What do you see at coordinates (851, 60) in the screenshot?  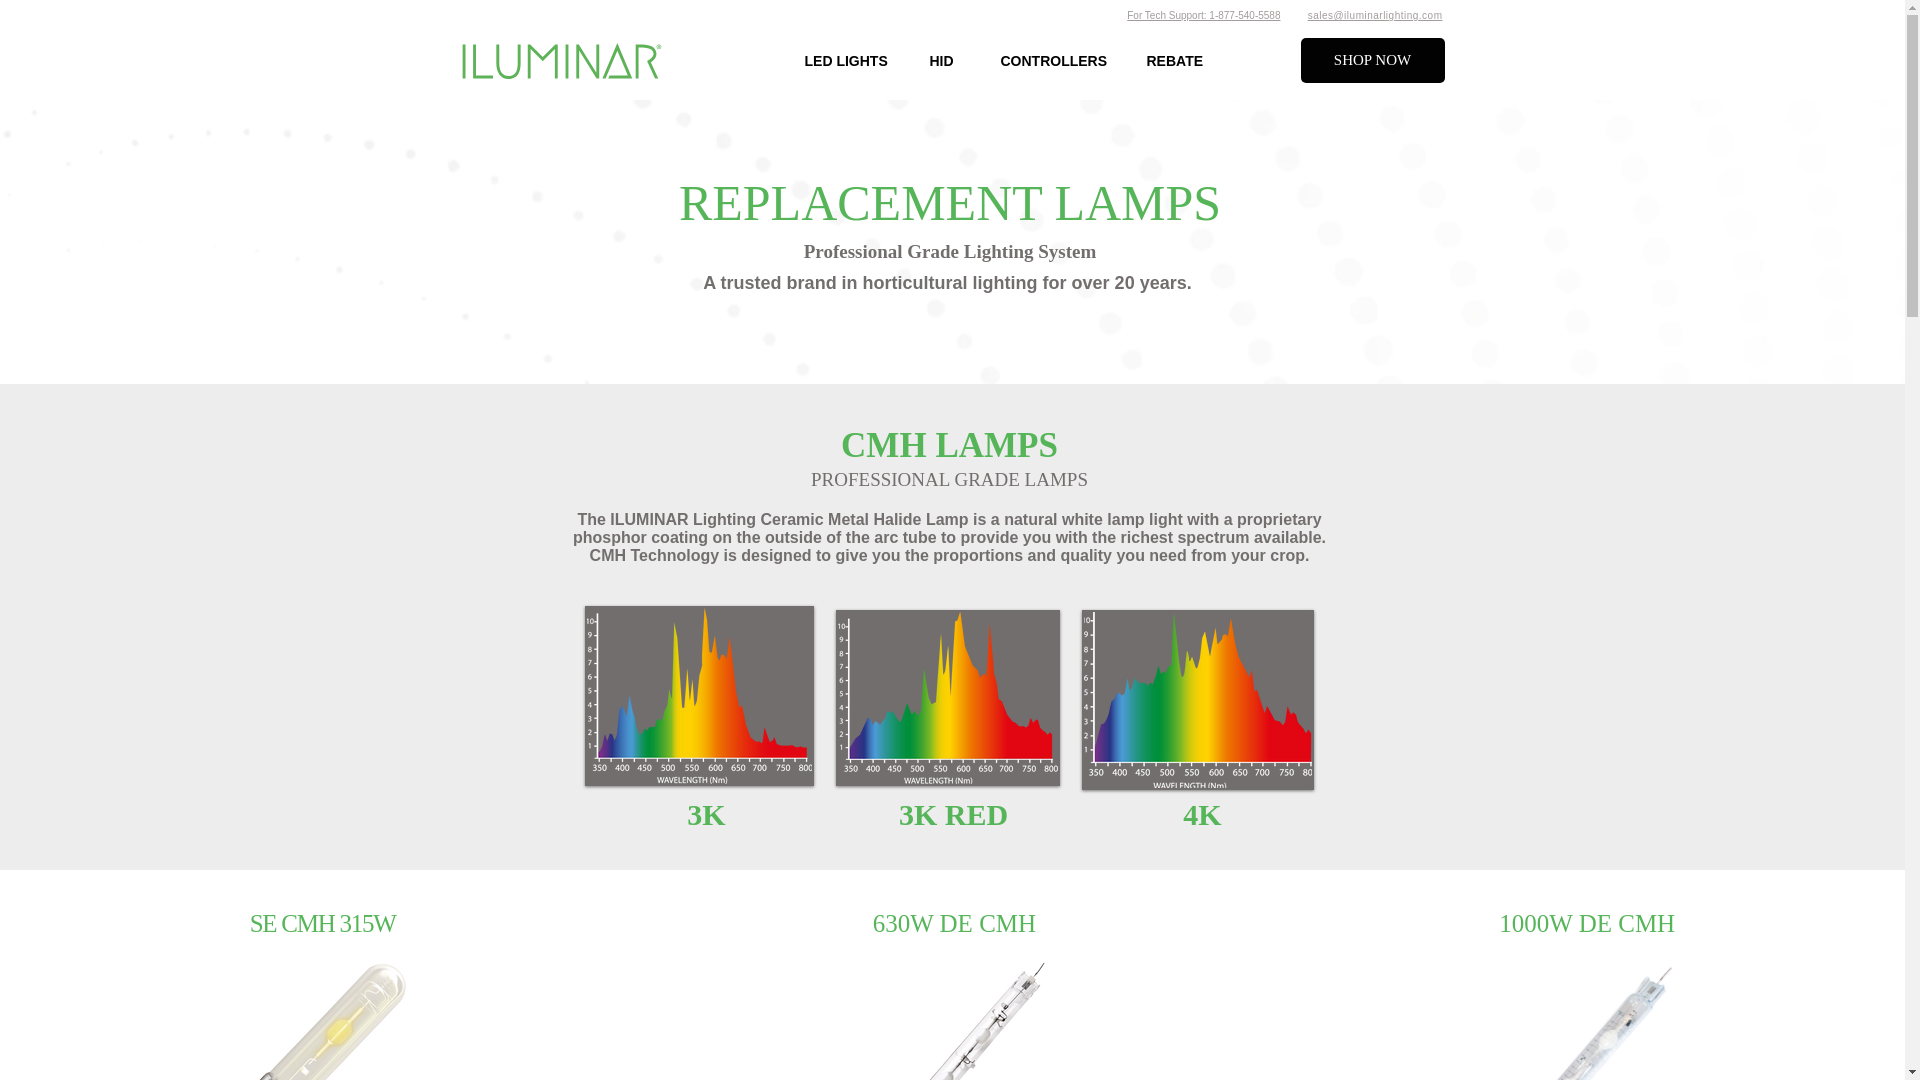 I see `LED LIGHTS` at bounding box center [851, 60].